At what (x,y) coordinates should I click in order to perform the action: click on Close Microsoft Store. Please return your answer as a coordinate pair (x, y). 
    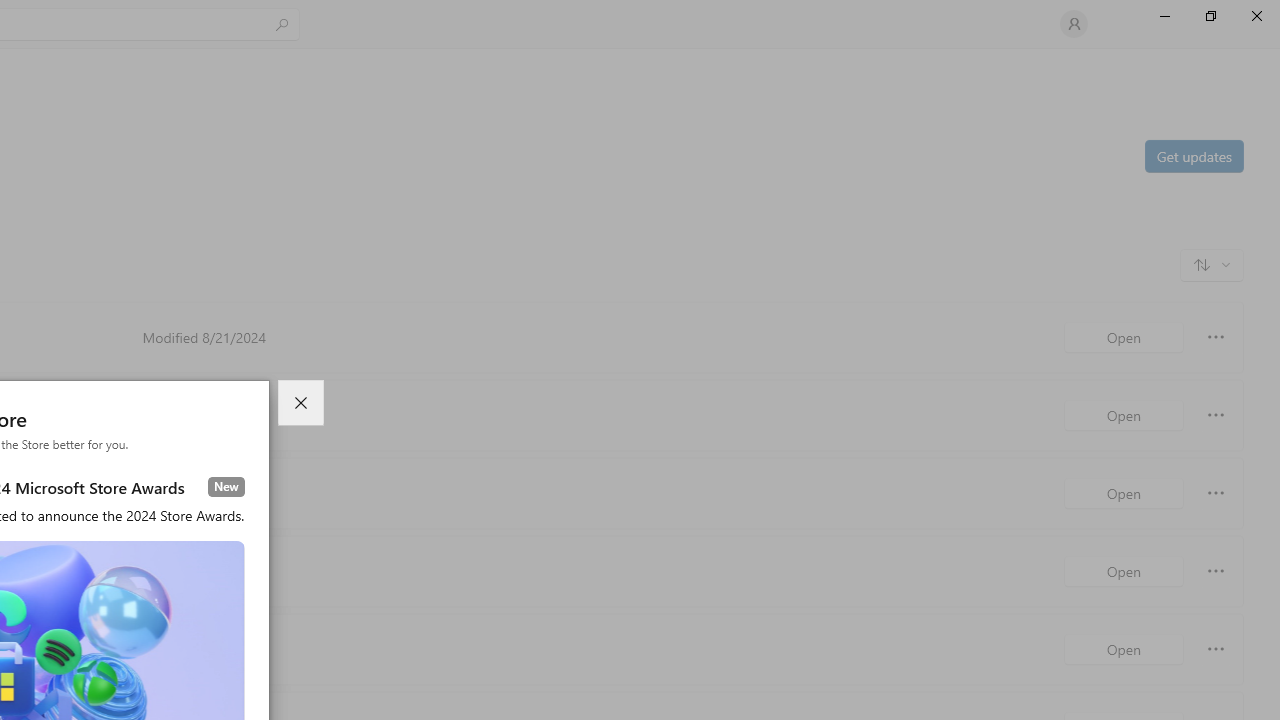
    Looking at the image, I should click on (1256, 16).